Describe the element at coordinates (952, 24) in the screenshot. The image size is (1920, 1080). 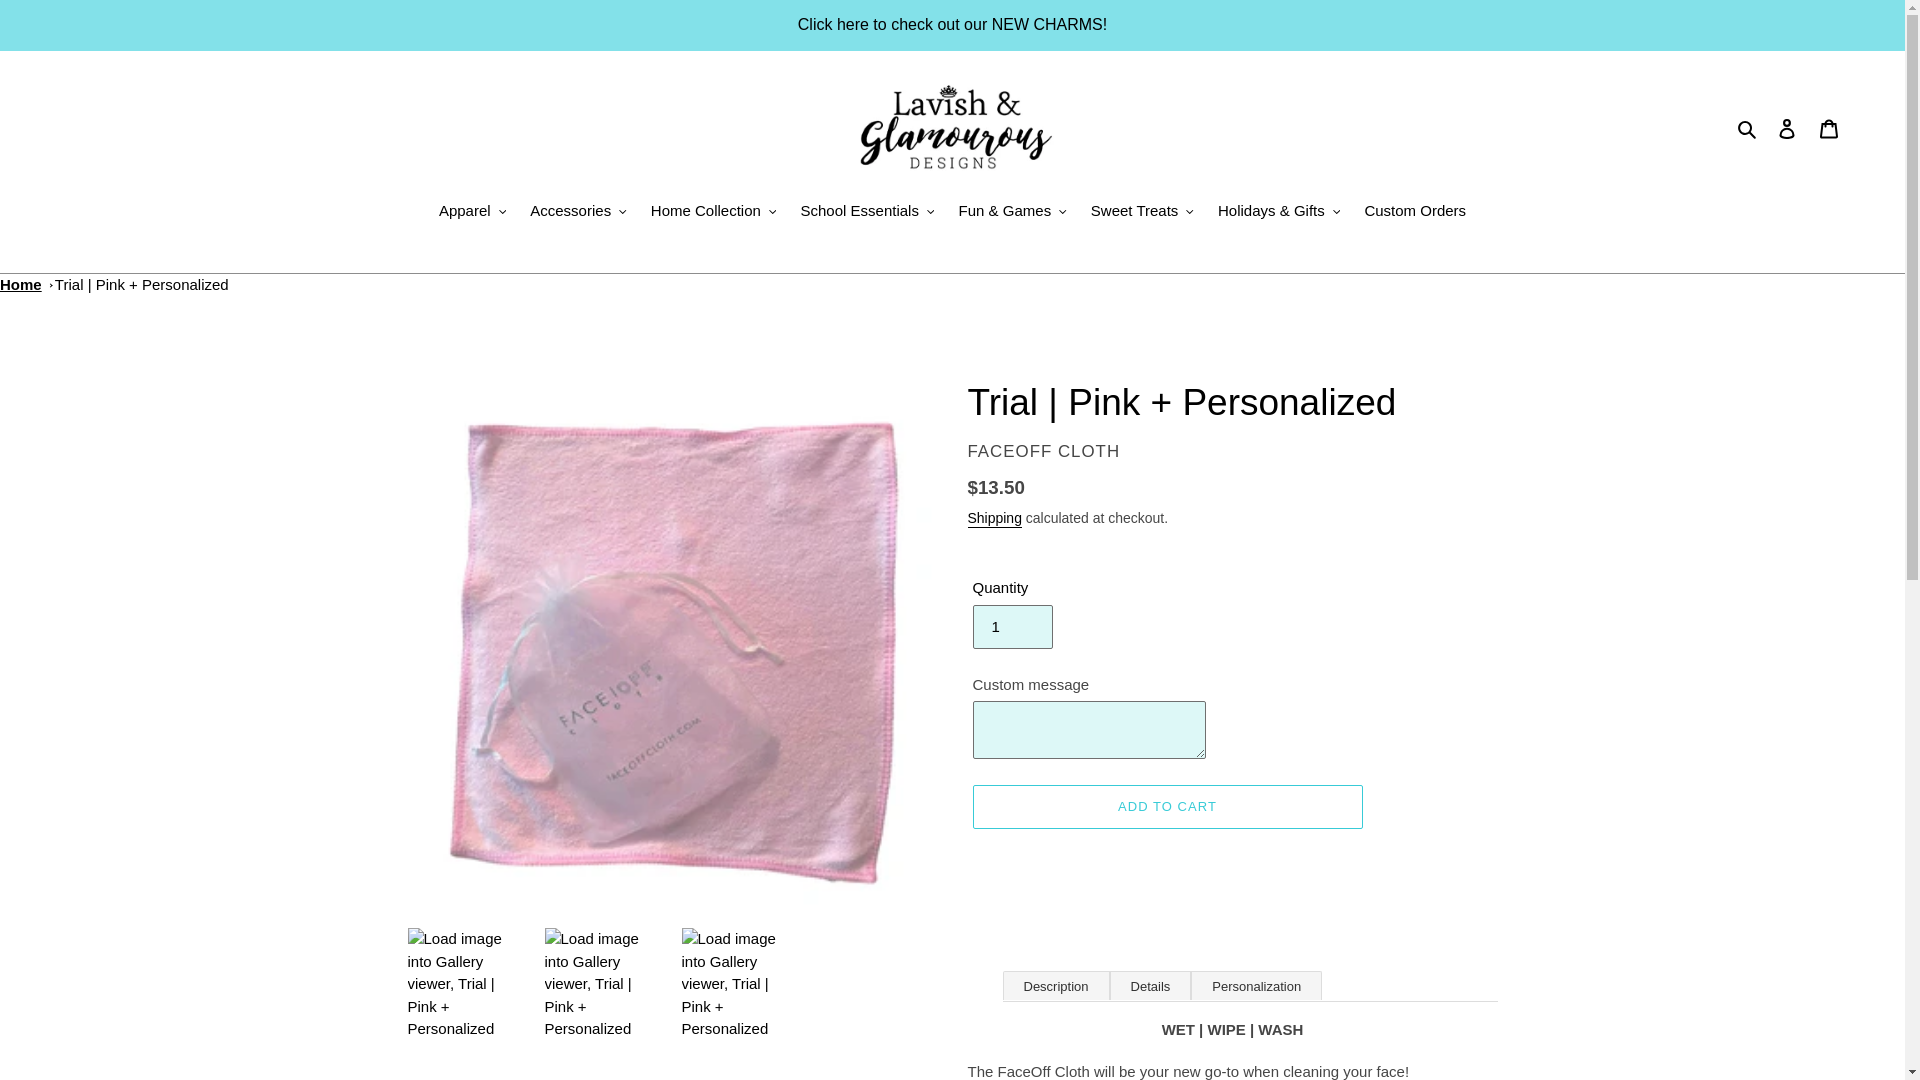
I see `Click here to check out our NEW CHARMS!` at that location.